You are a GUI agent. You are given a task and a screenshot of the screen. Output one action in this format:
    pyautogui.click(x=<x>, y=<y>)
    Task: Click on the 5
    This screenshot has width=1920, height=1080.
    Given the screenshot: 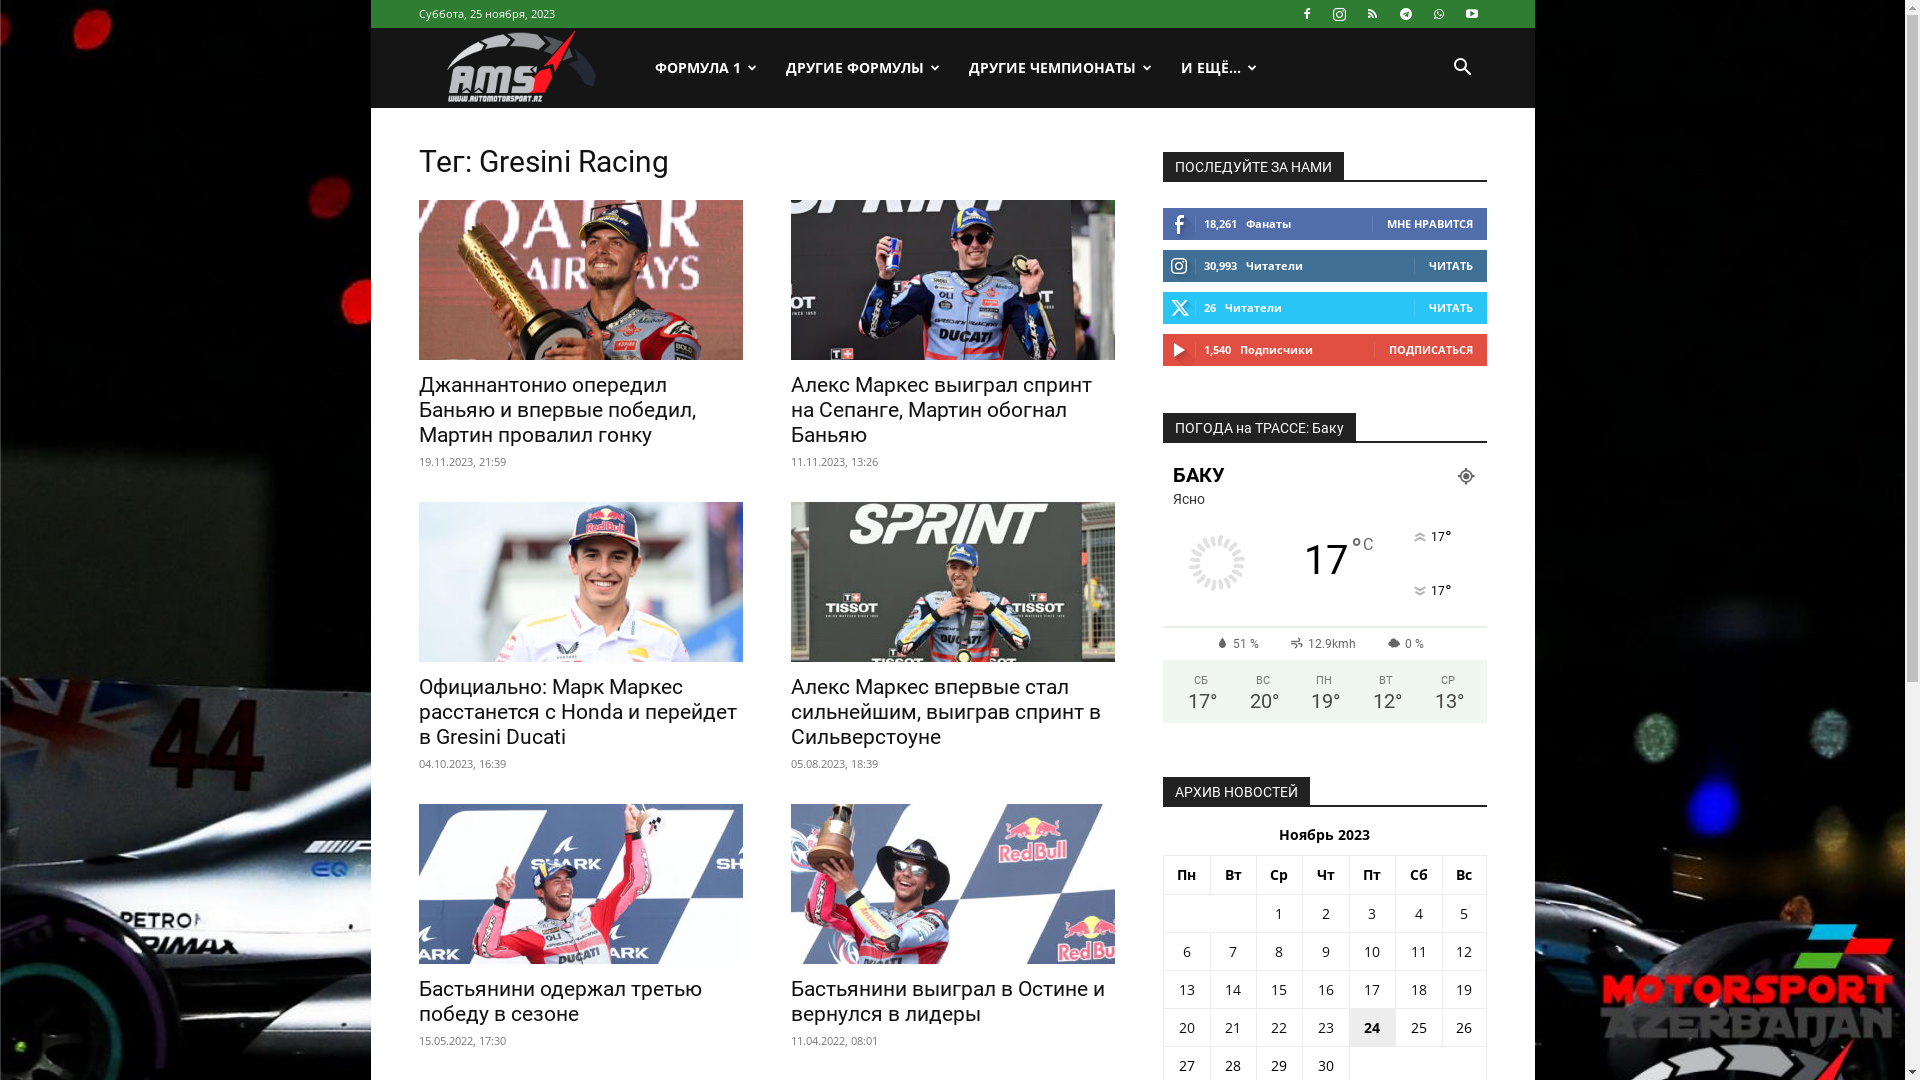 What is the action you would take?
    pyautogui.click(x=1464, y=914)
    